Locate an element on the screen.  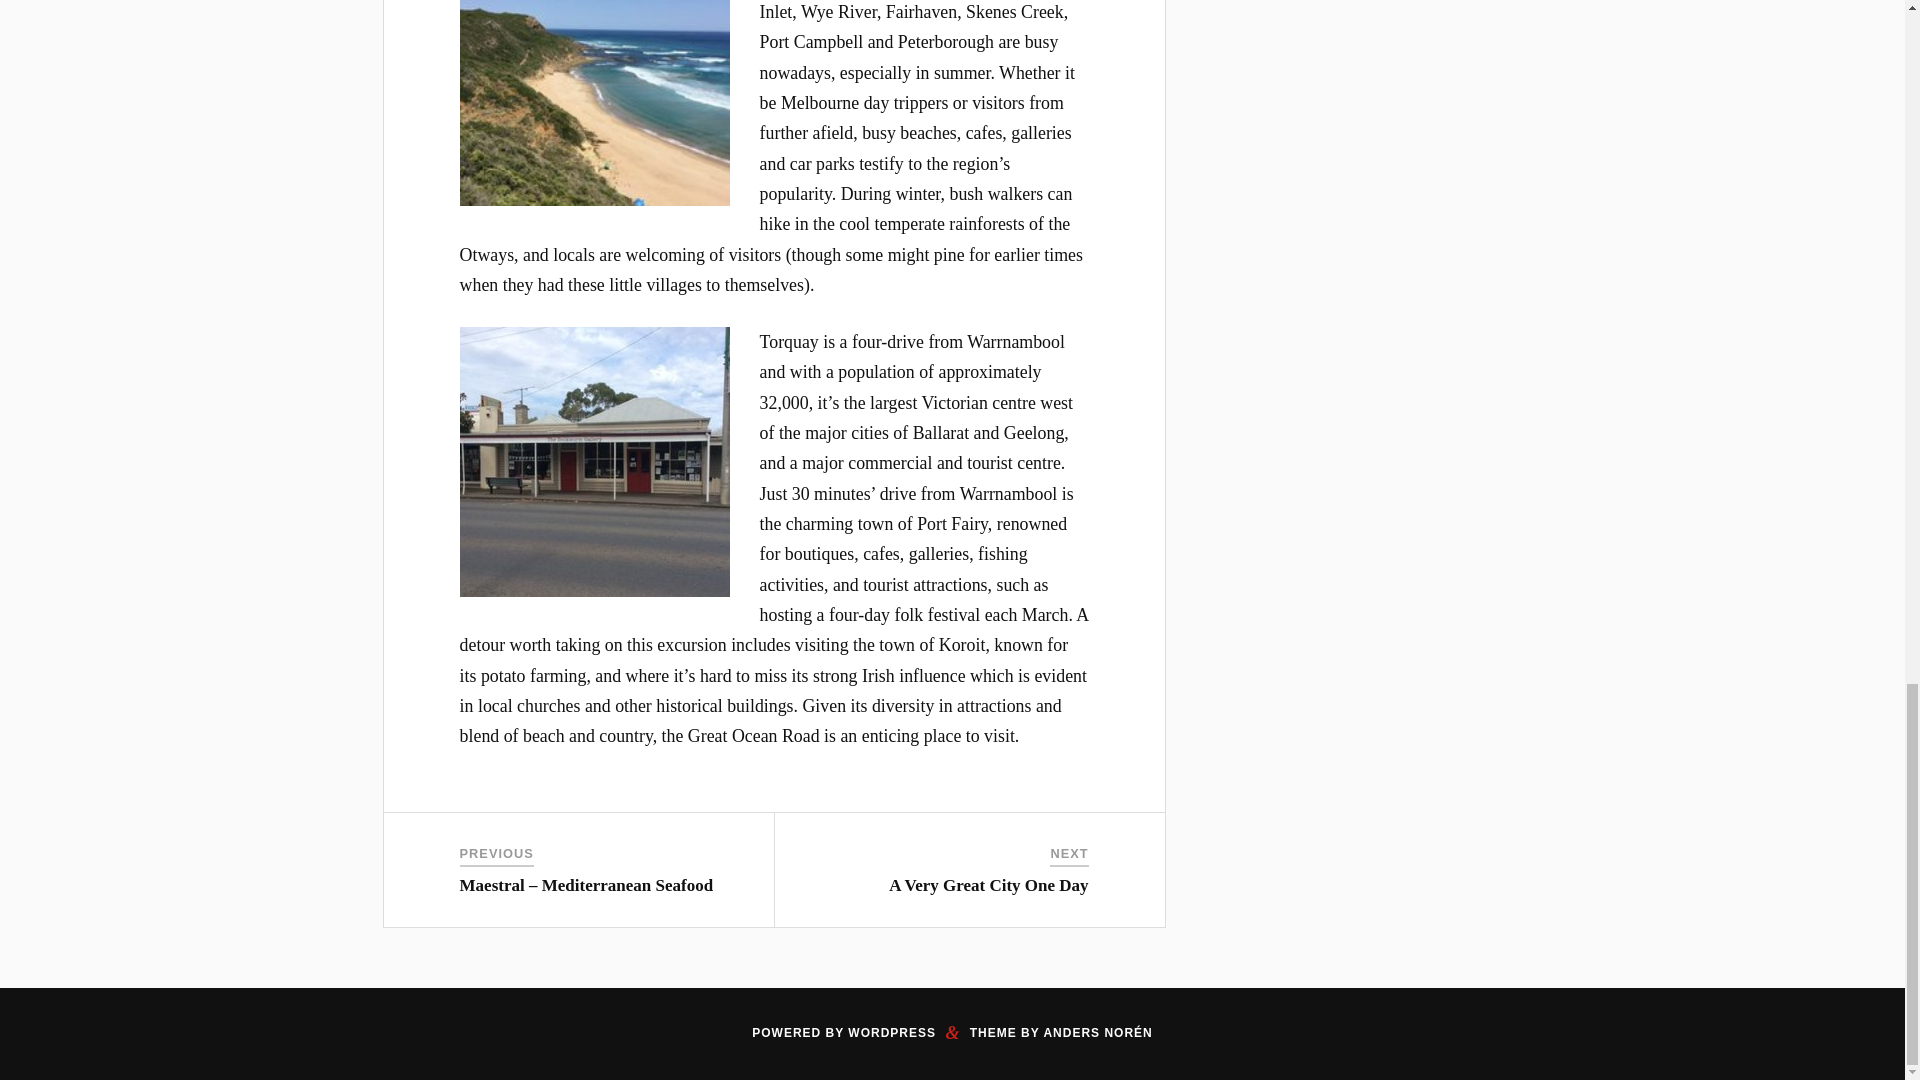
A Very Great City One Day is located at coordinates (988, 885).